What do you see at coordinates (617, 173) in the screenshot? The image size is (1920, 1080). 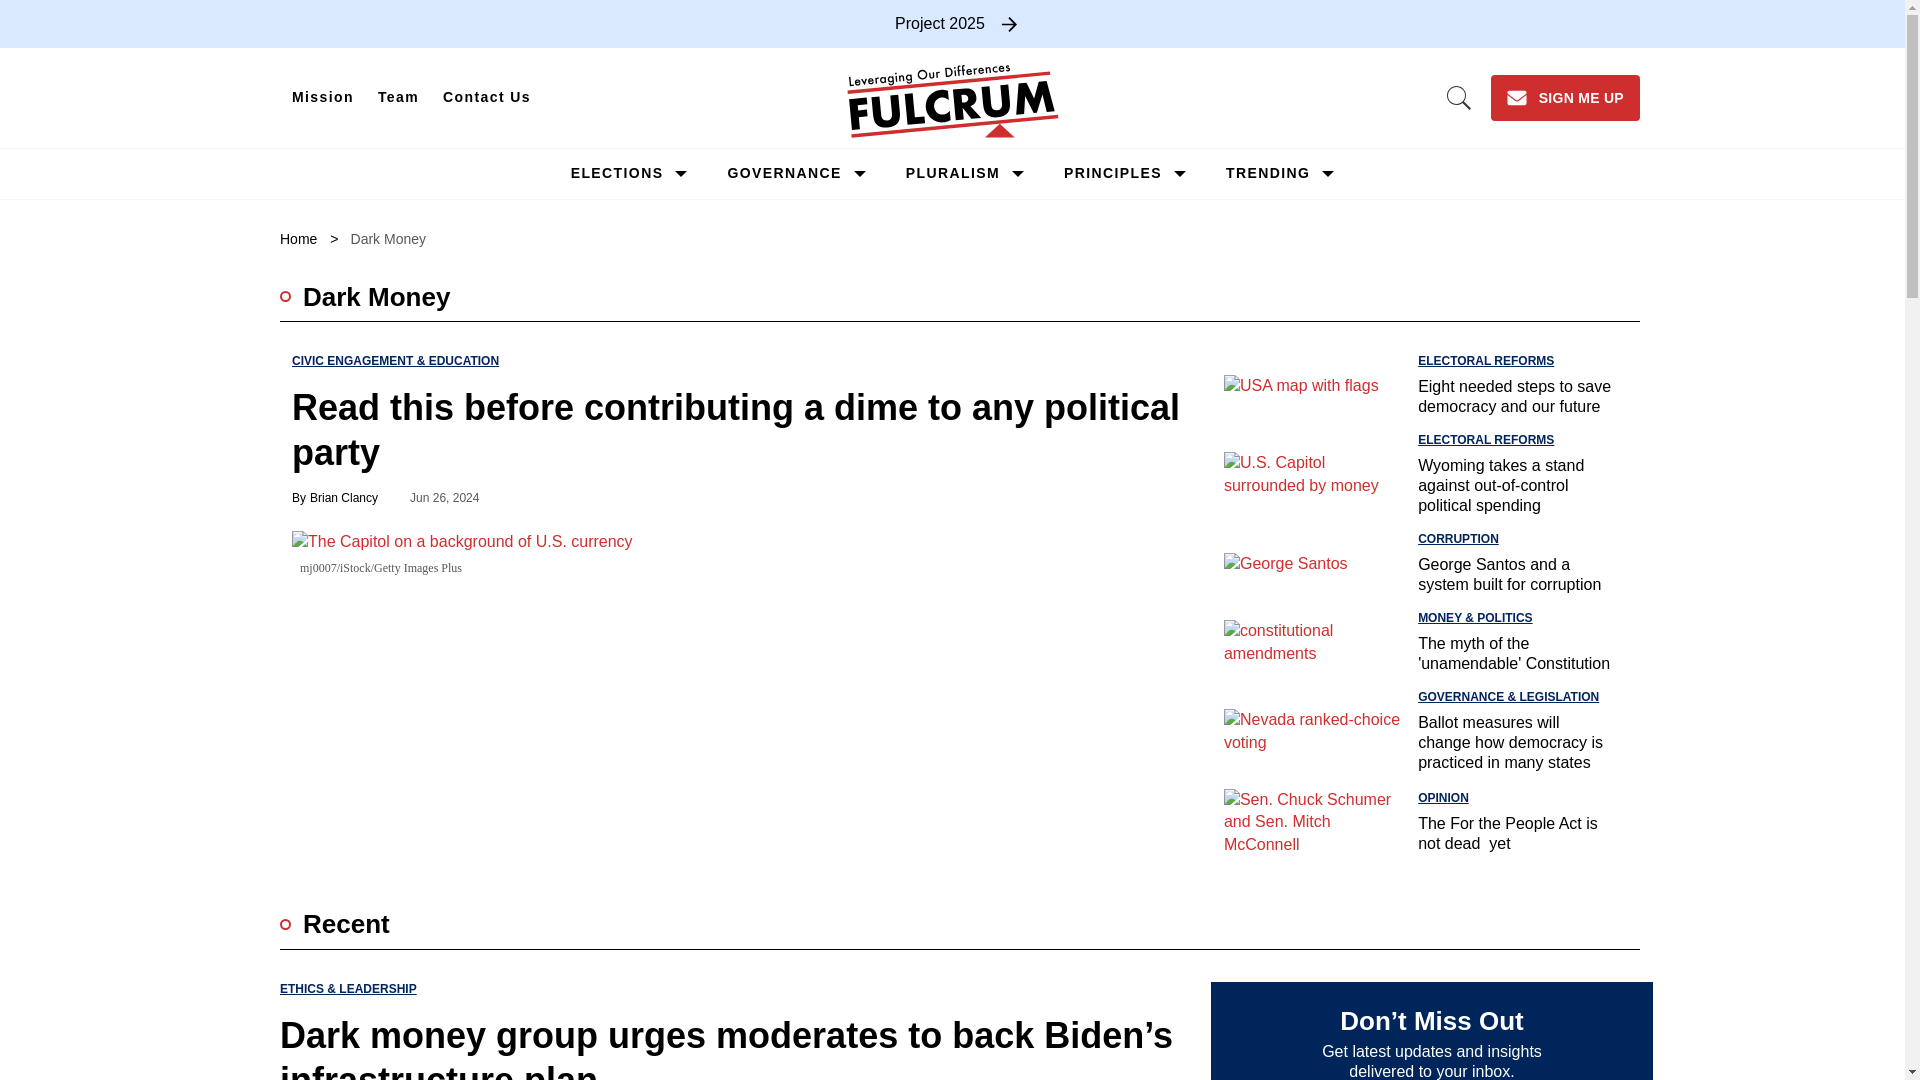 I see `ELECTIONS` at bounding box center [617, 173].